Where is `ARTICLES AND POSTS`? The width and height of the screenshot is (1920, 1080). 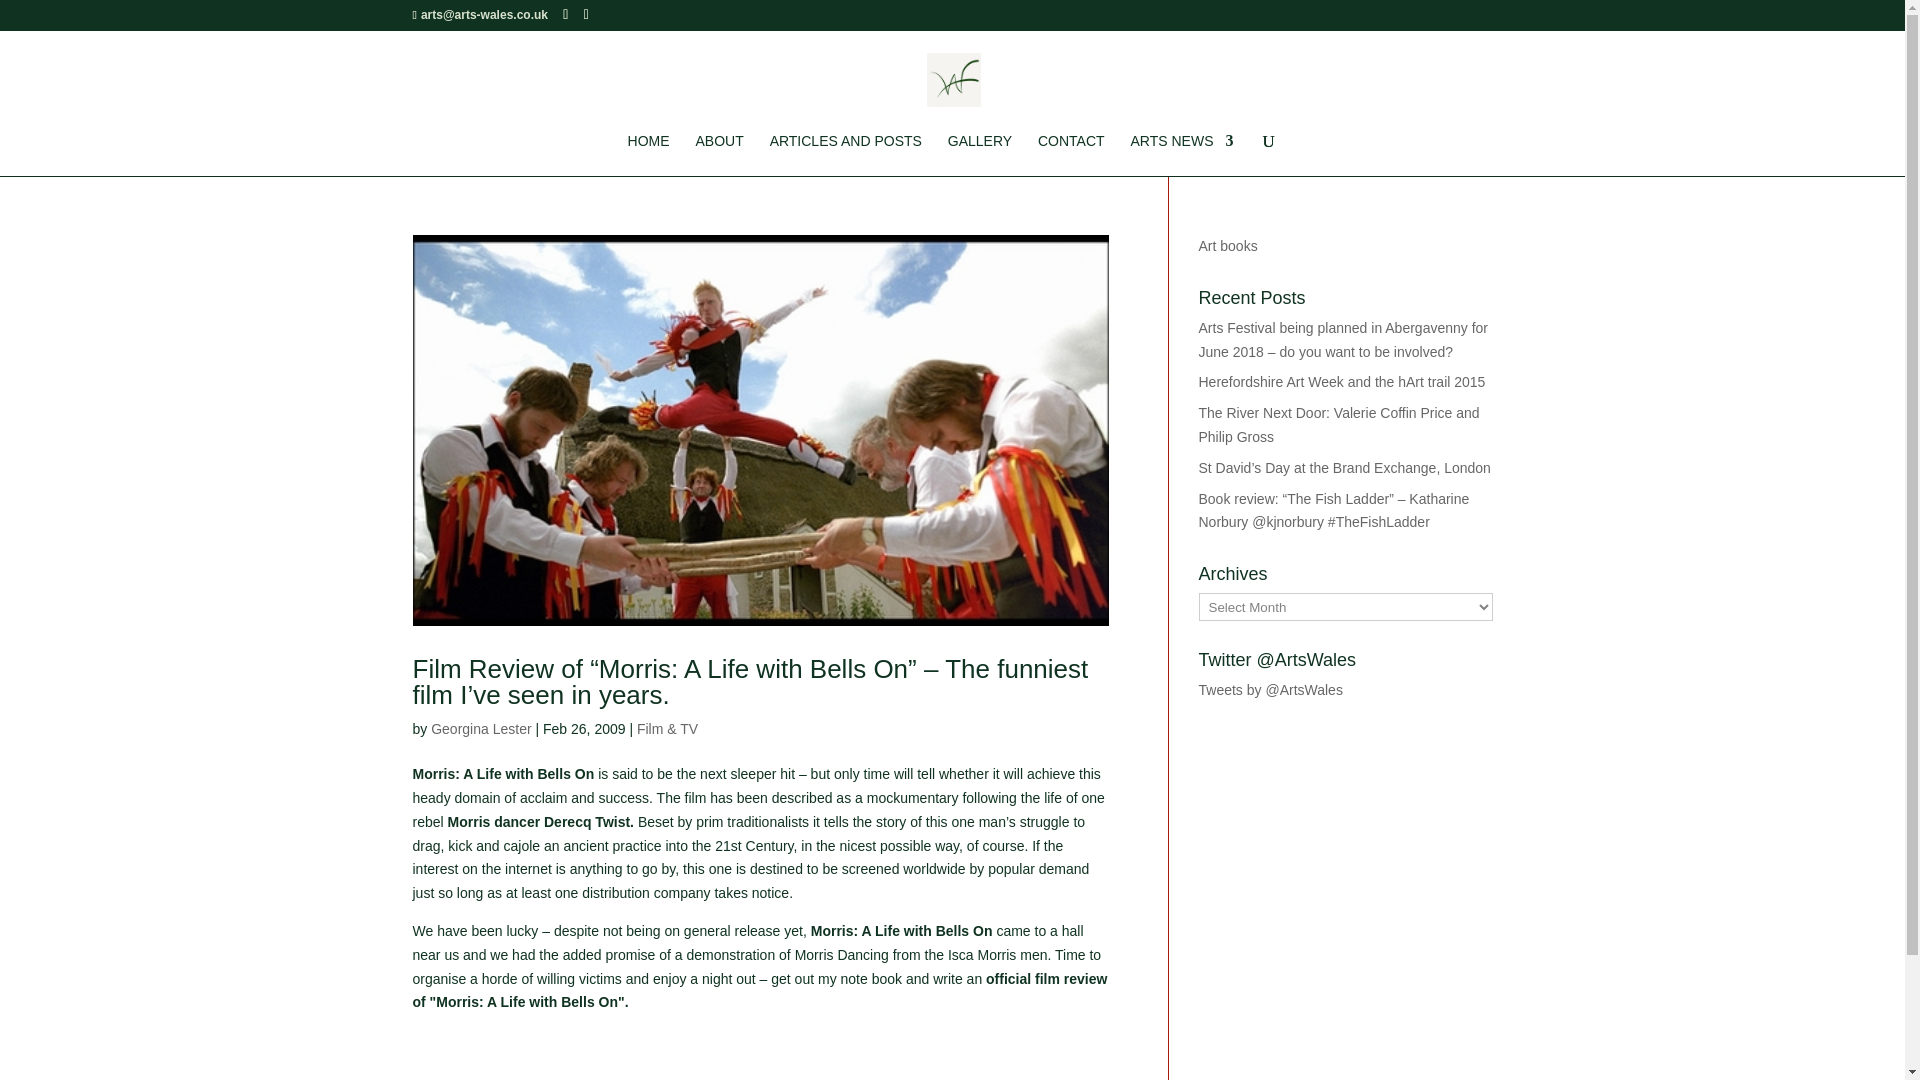 ARTICLES AND POSTS is located at coordinates (845, 154).